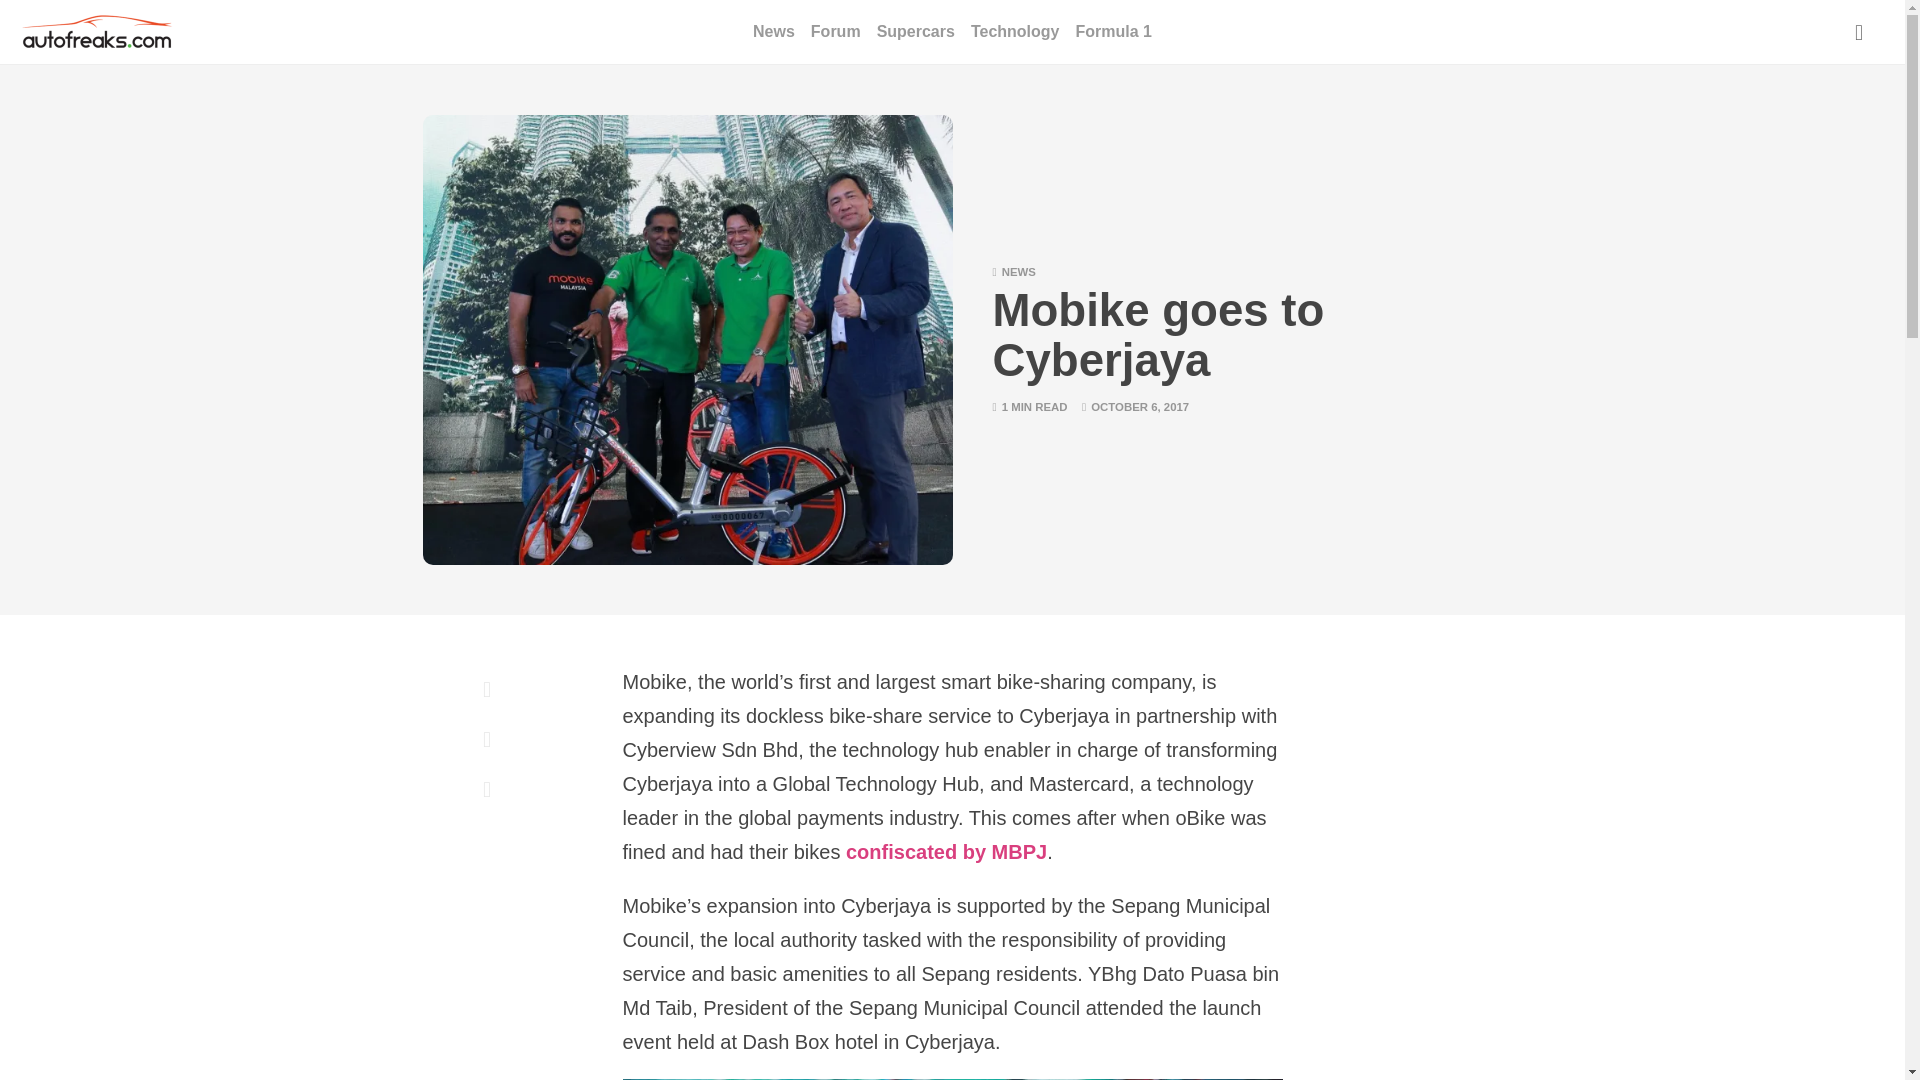 The image size is (1920, 1080). I want to click on NEWS, so click(1019, 271).